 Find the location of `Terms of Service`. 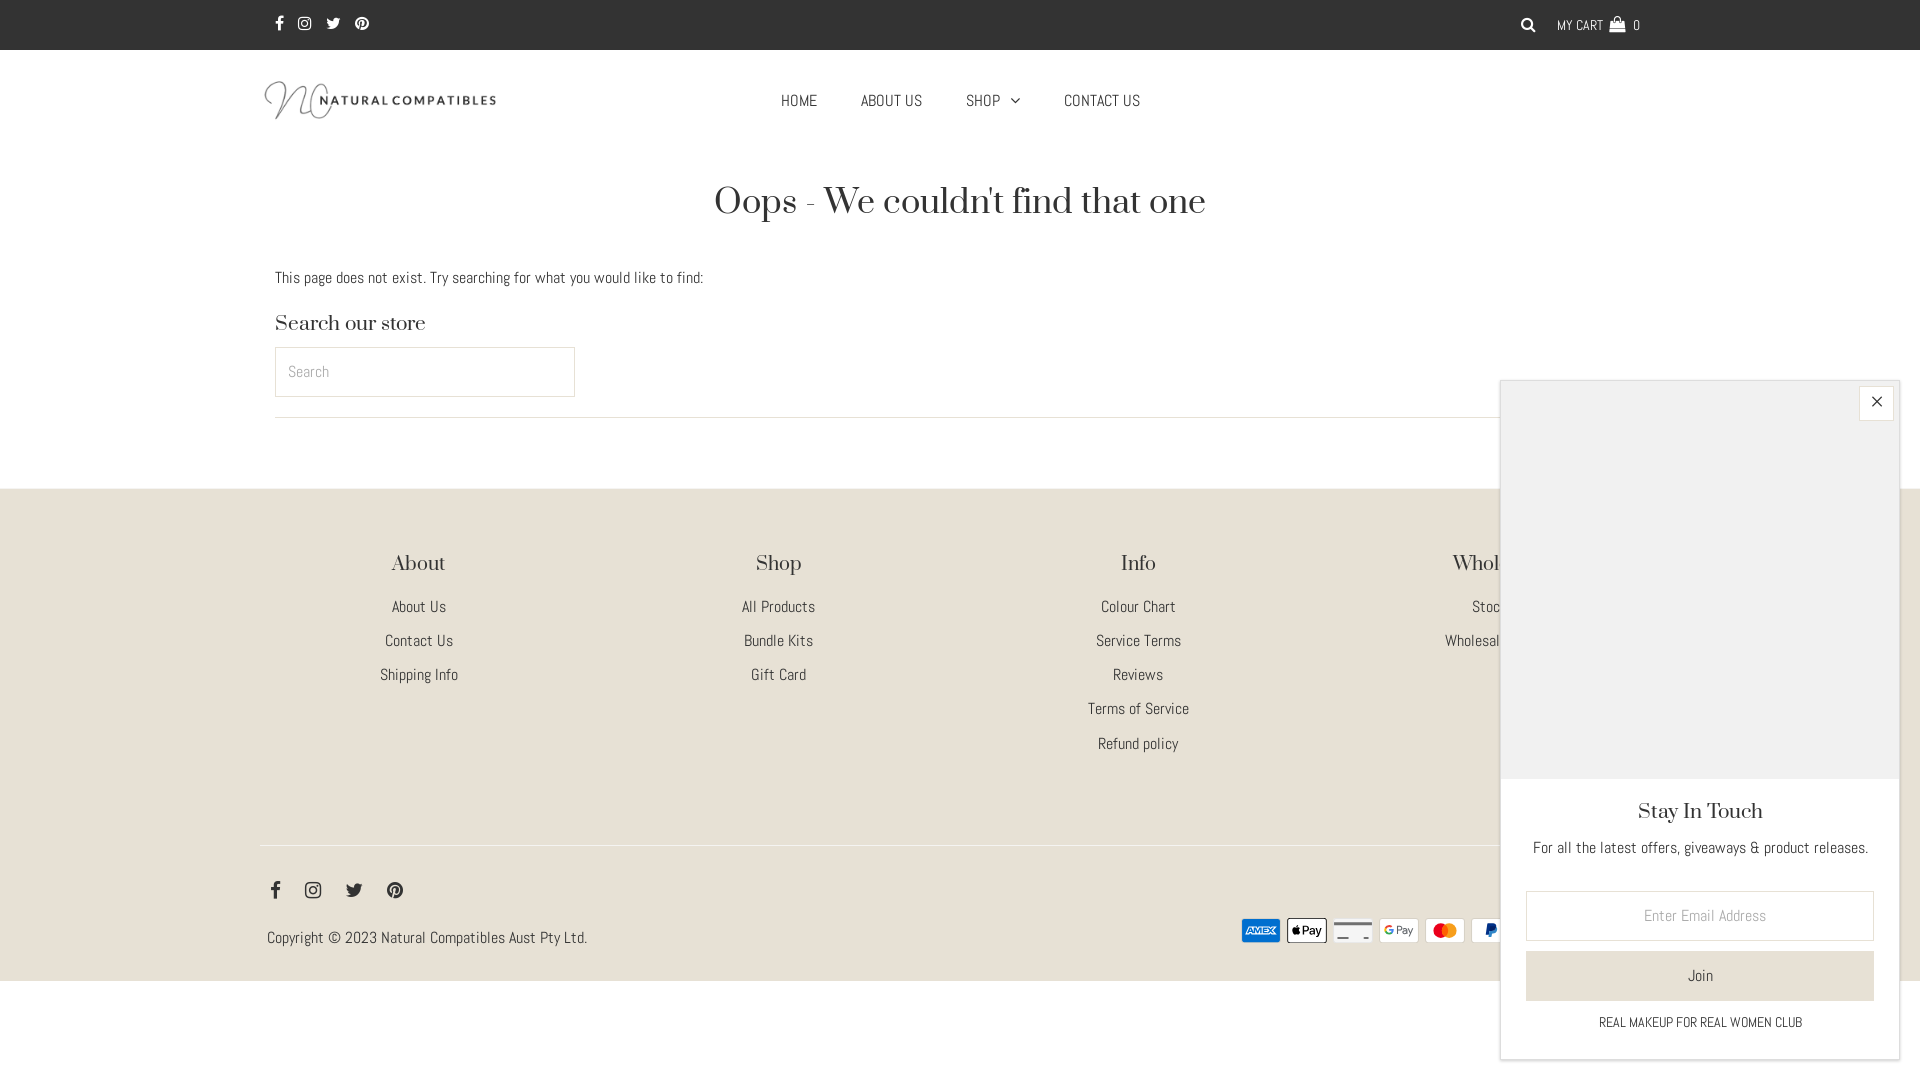

Terms of Service is located at coordinates (1138, 708).